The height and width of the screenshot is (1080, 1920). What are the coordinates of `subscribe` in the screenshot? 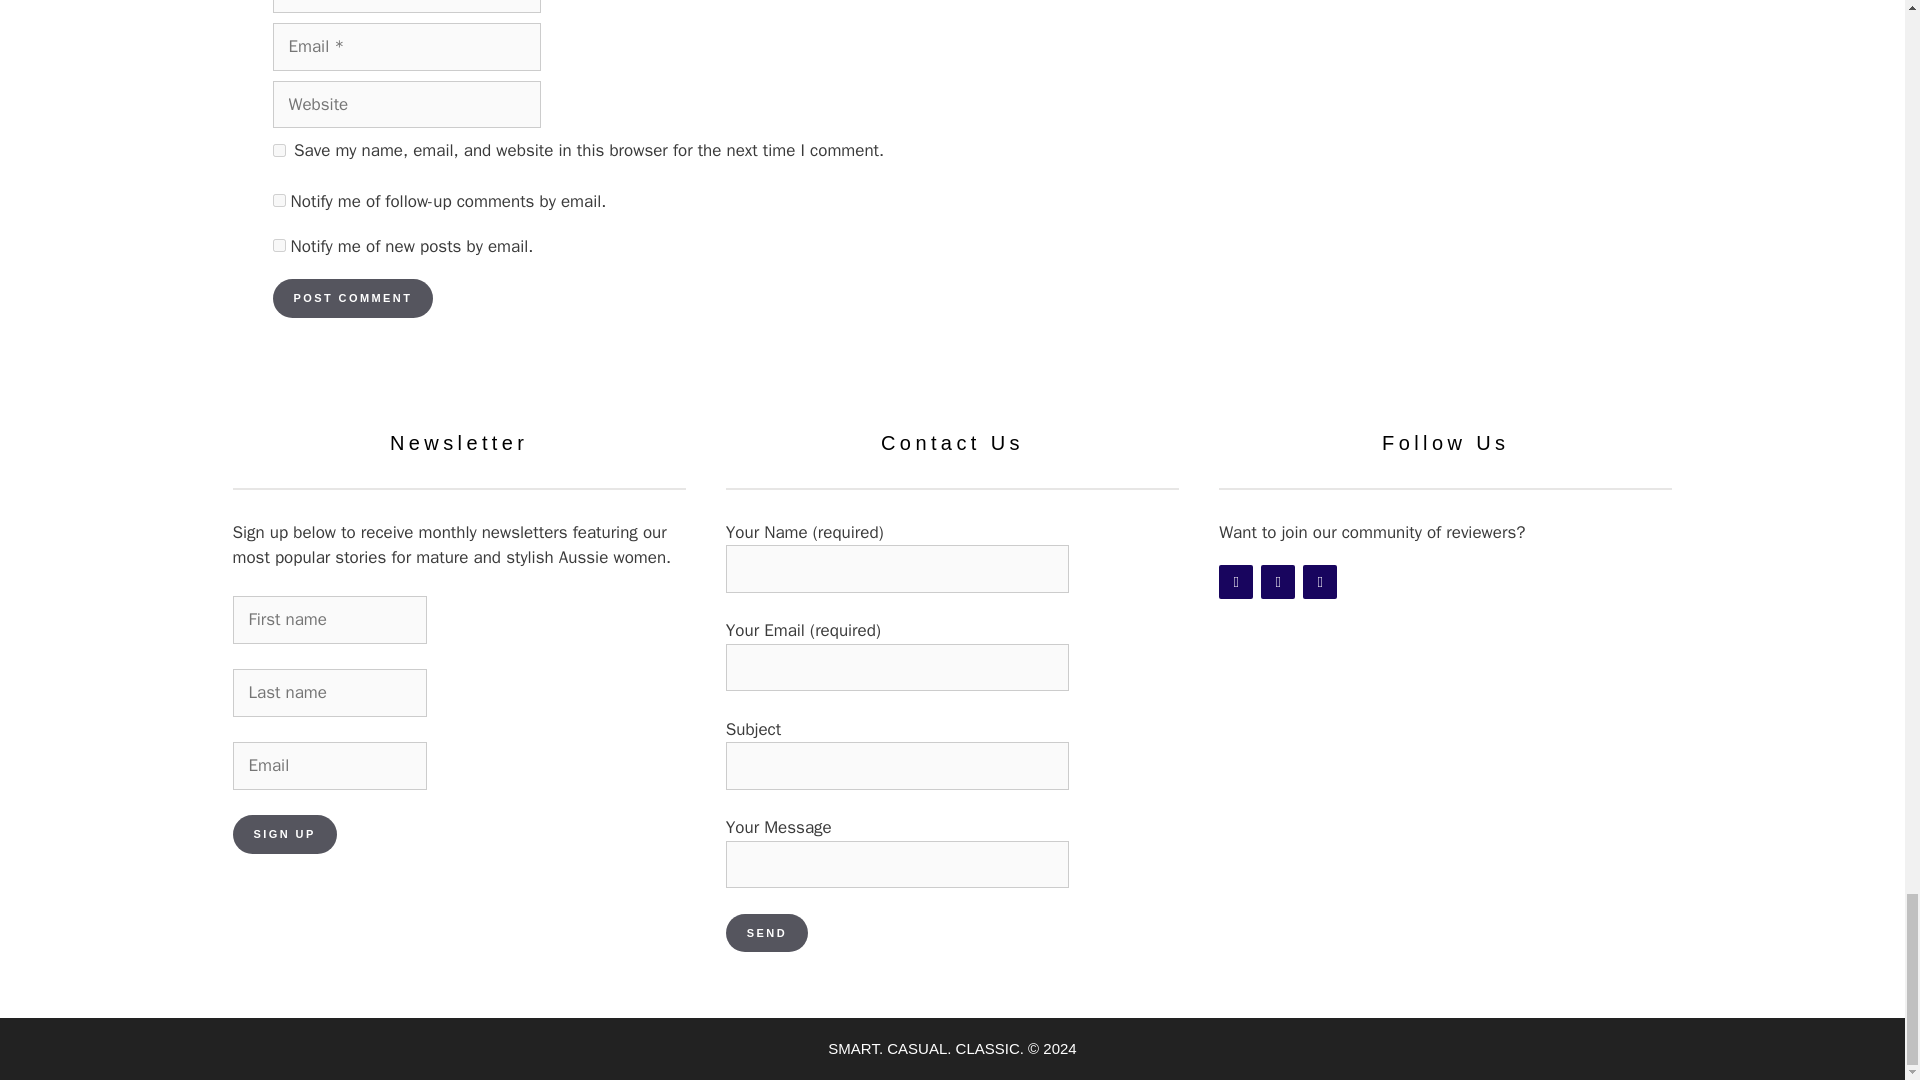 It's located at (278, 244).